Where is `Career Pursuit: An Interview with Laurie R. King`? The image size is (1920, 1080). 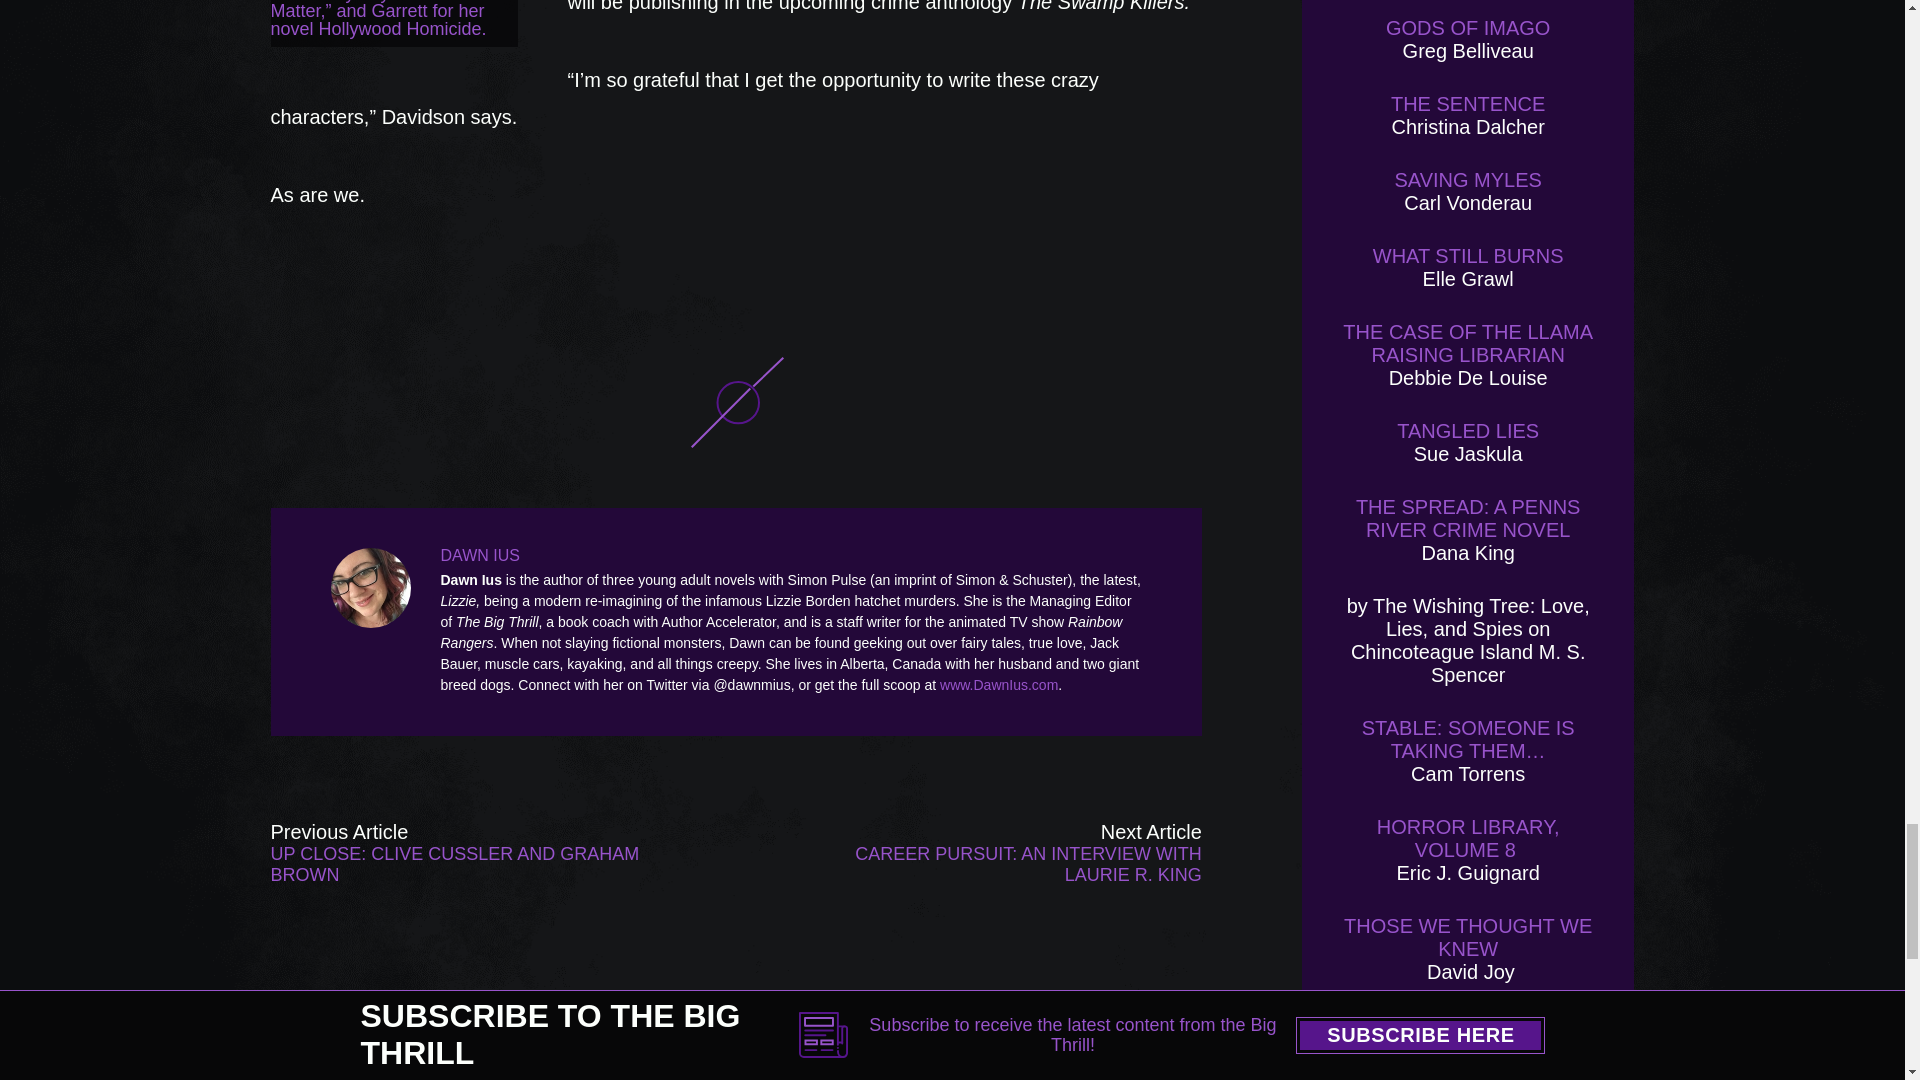
Career Pursuit: An Interview with Laurie R. King is located at coordinates (1015, 852).